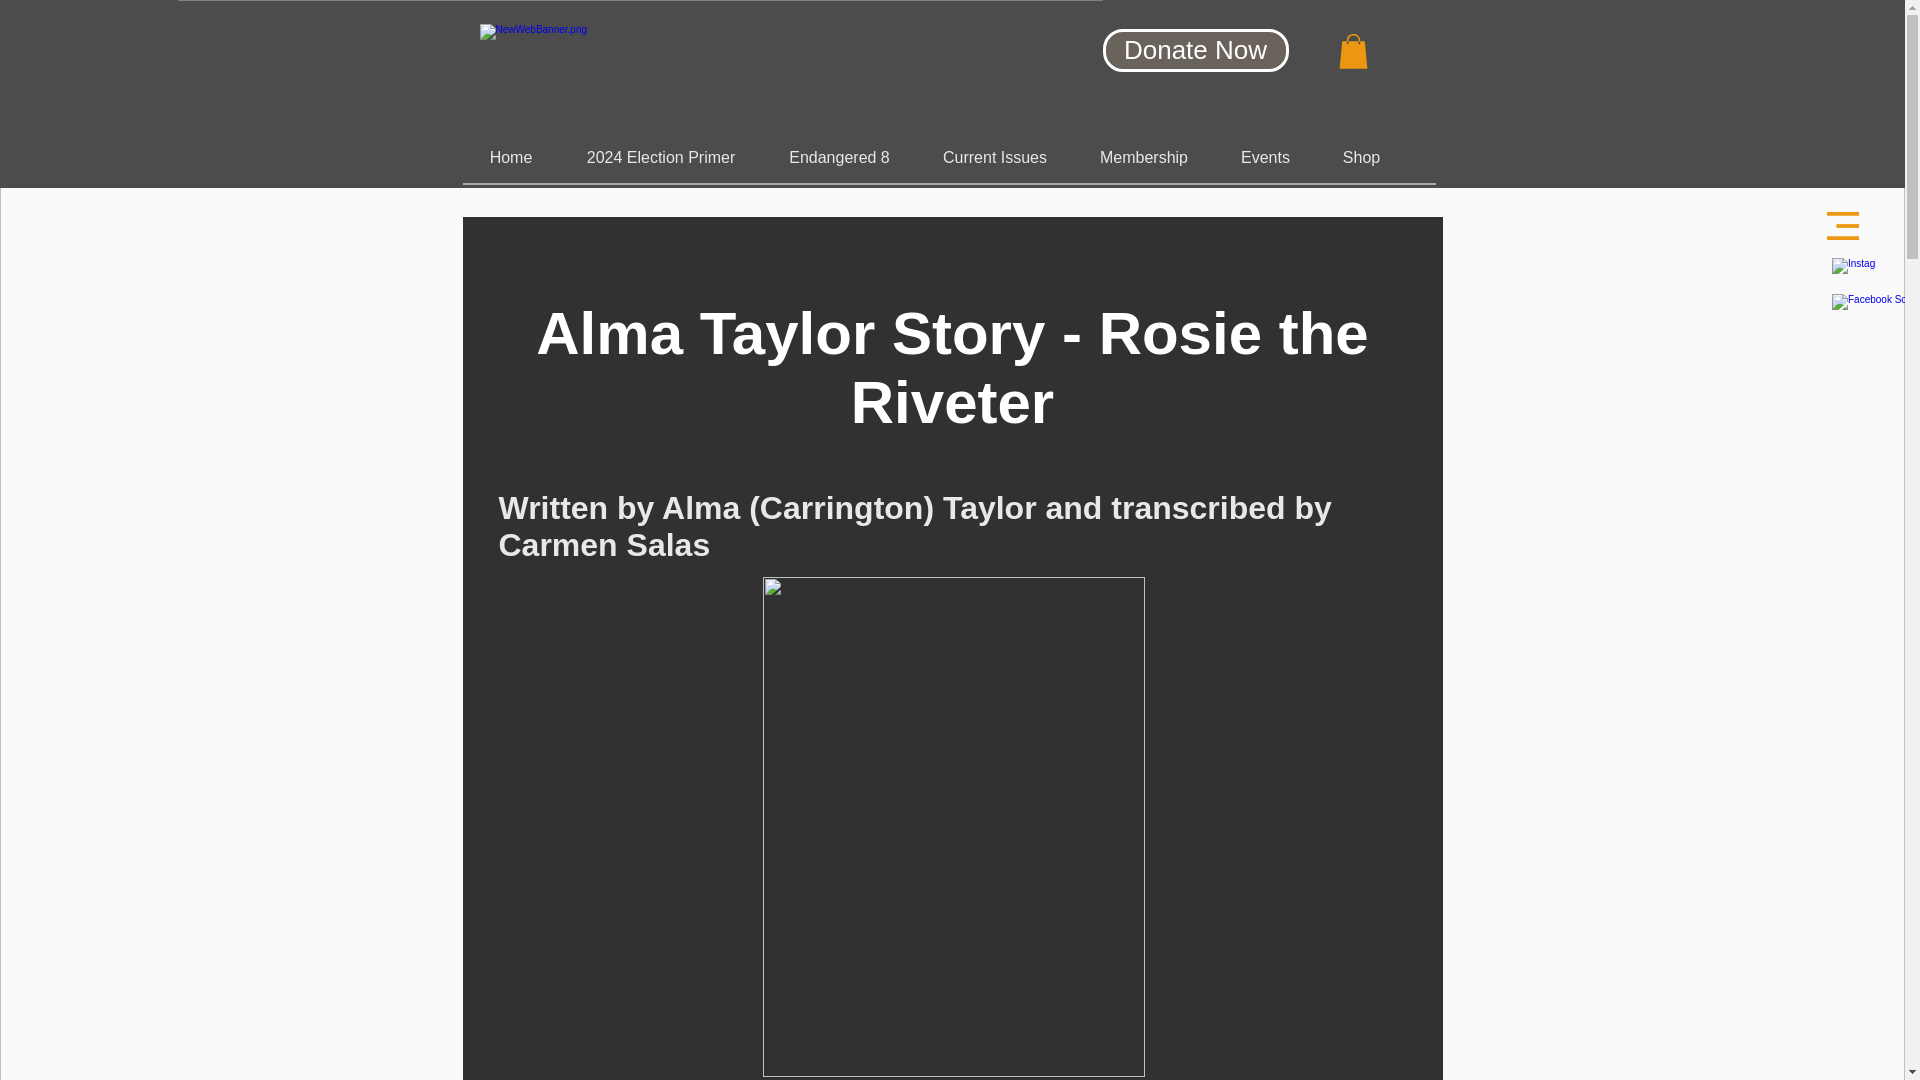 Image resolution: width=1920 pixels, height=1080 pixels. What do you see at coordinates (510, 157) in the screenshot?
I see `Home` at bounding box center [510, 157].